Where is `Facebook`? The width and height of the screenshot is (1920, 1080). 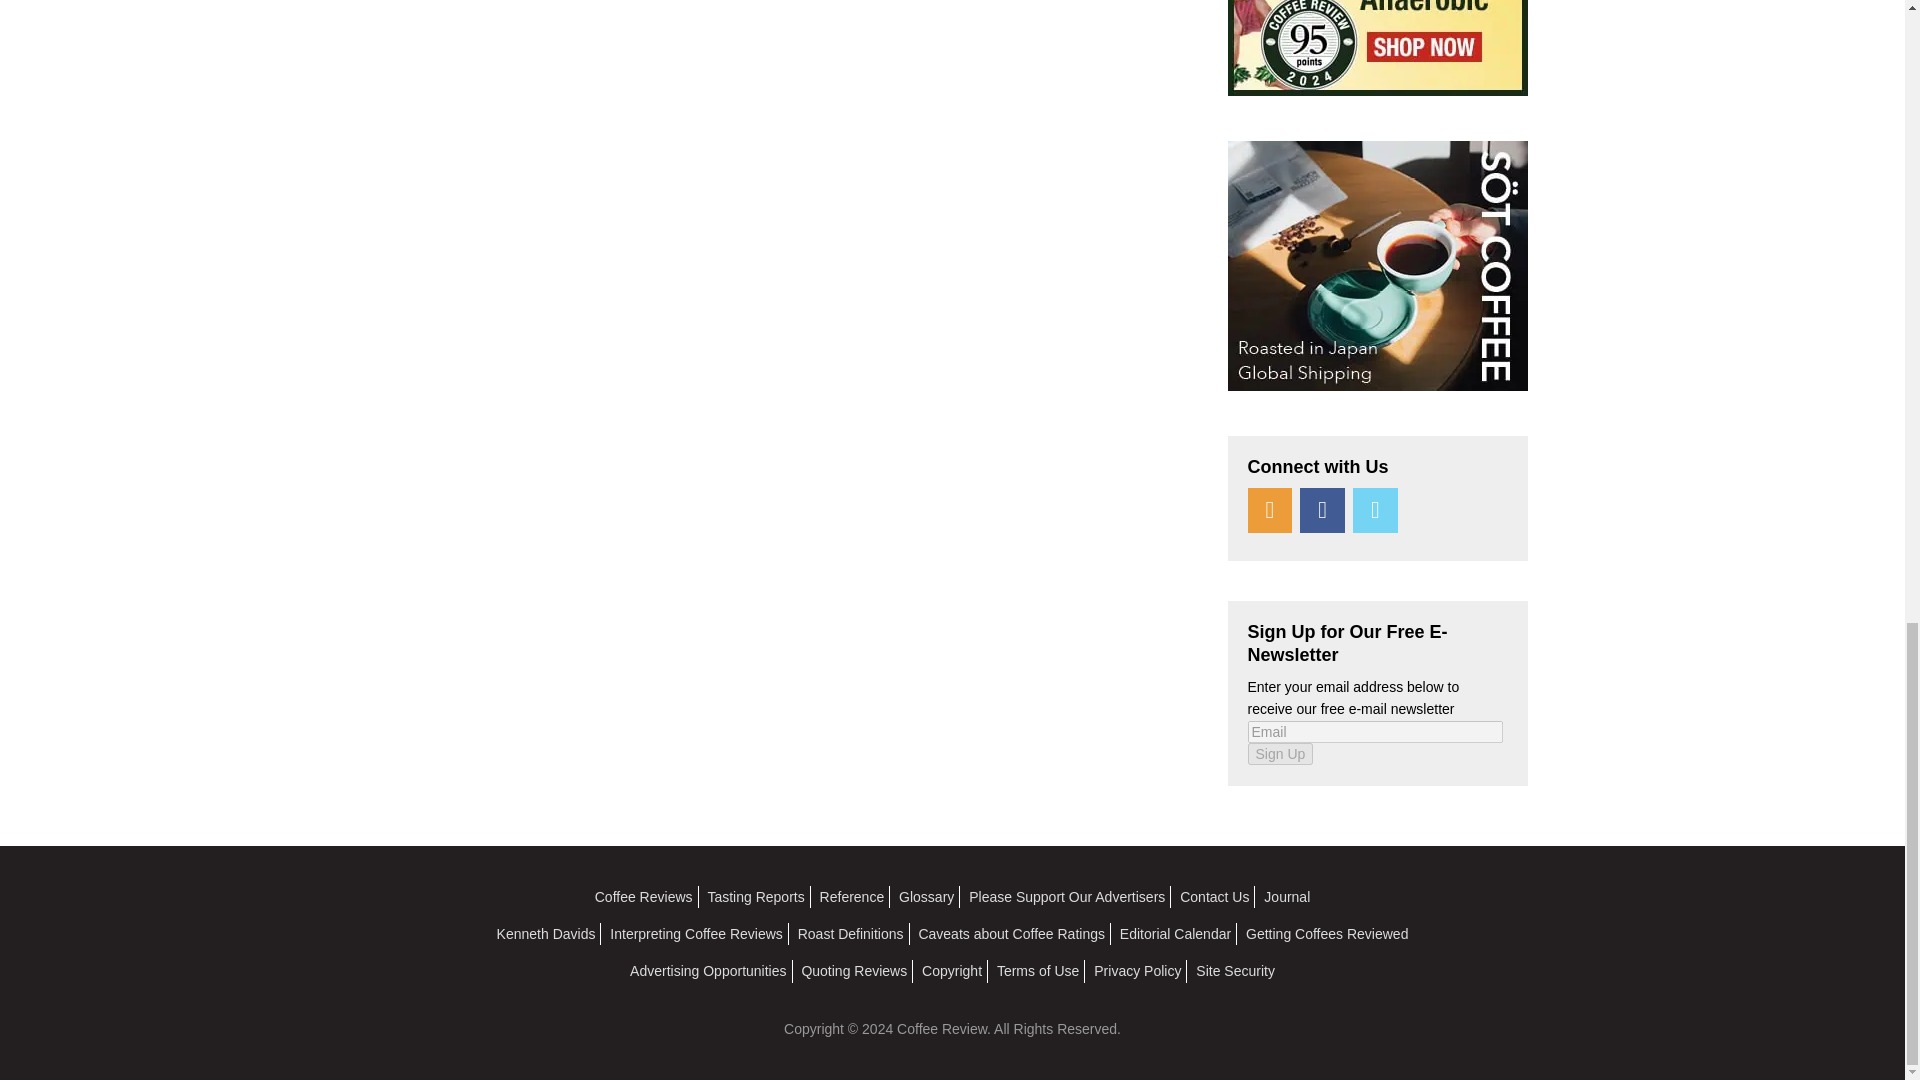 Facebook is located at coordinates (1322, 510).